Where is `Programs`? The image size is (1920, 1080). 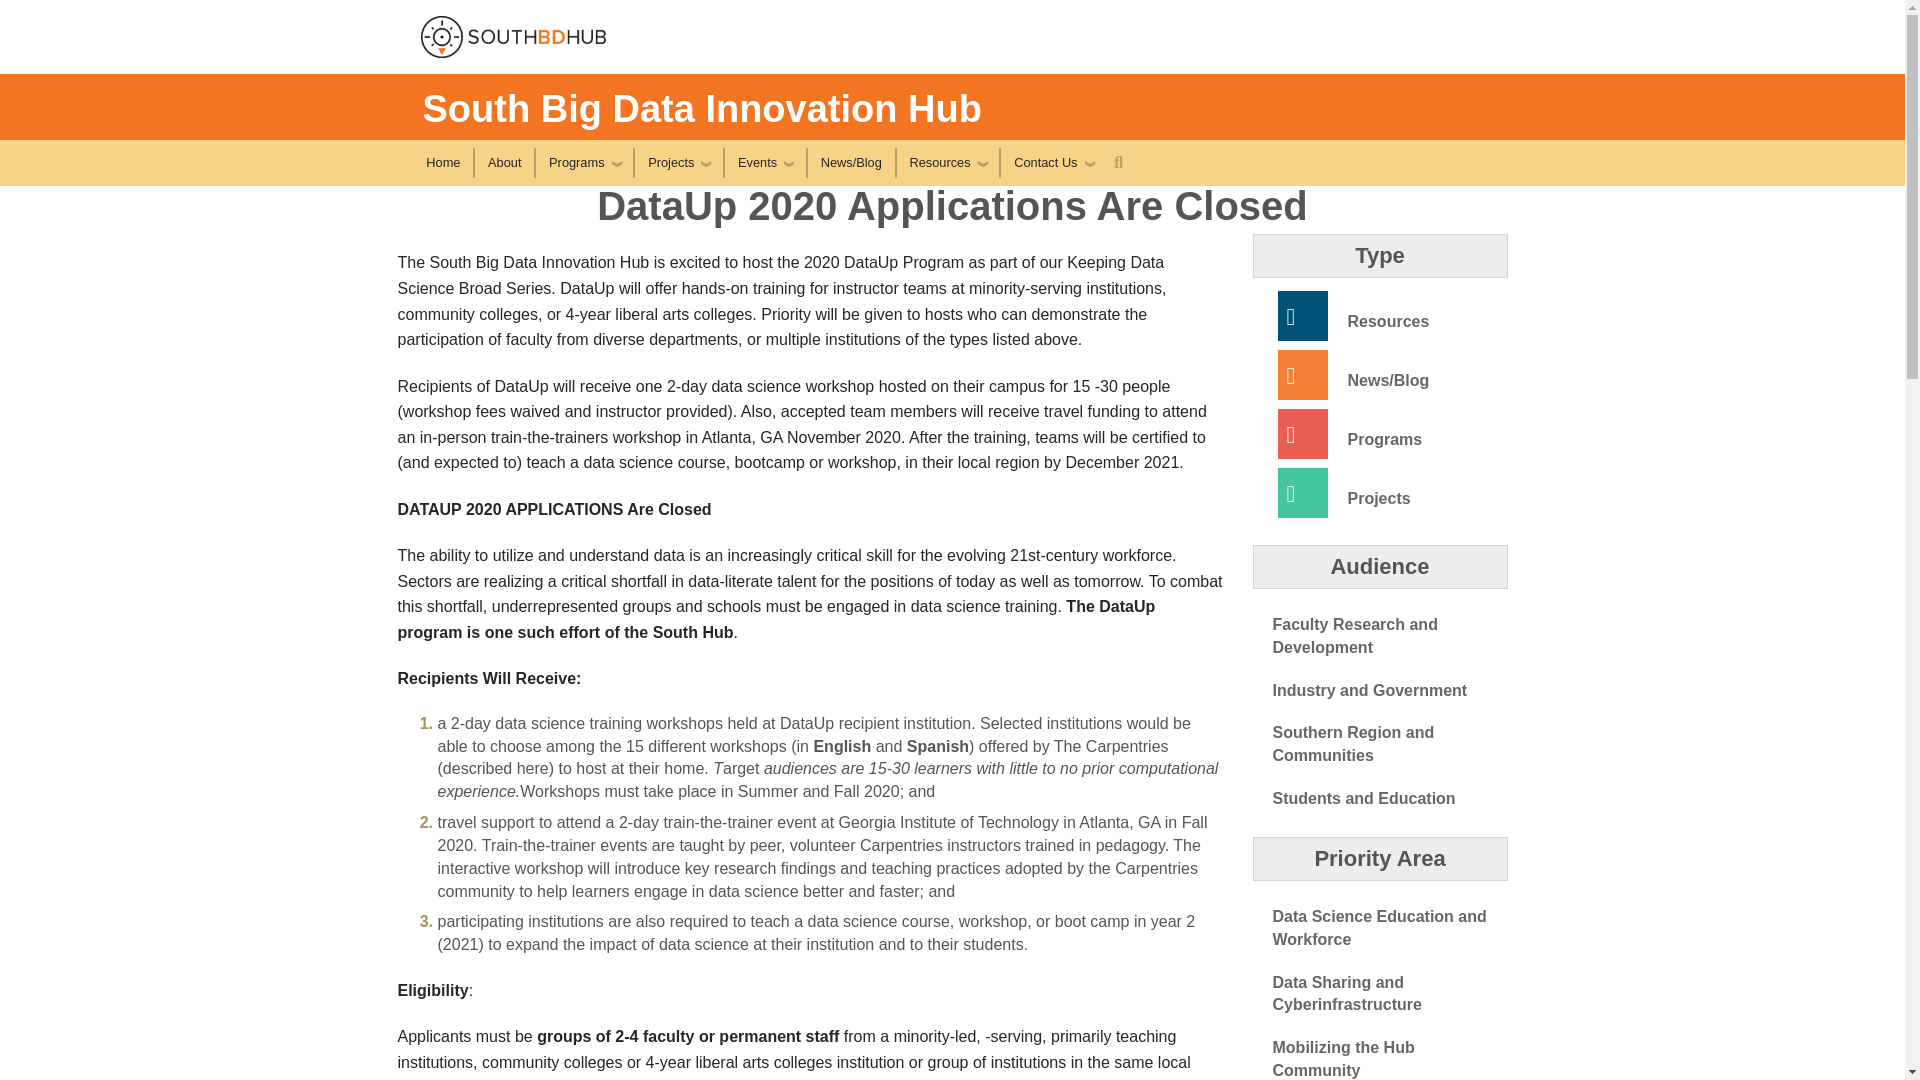
Programs is located at coordinates (584, 162).